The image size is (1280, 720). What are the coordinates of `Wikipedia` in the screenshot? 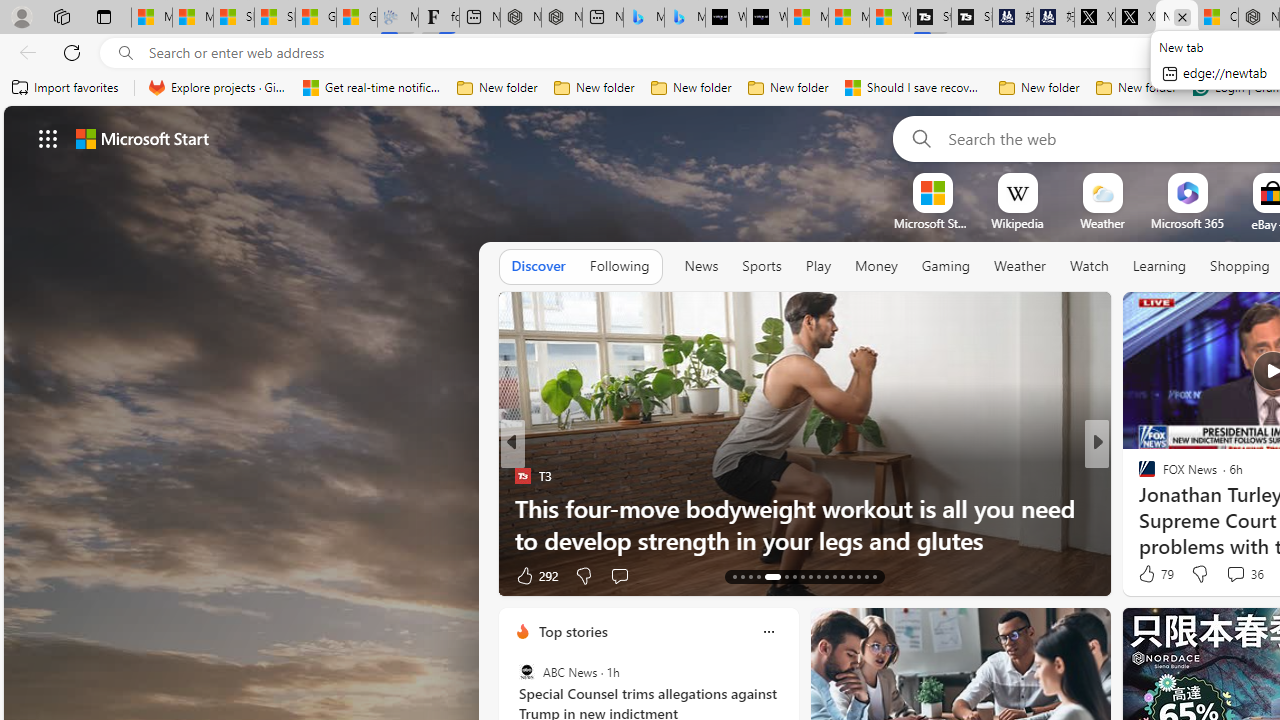 It's located at (1017, 223).